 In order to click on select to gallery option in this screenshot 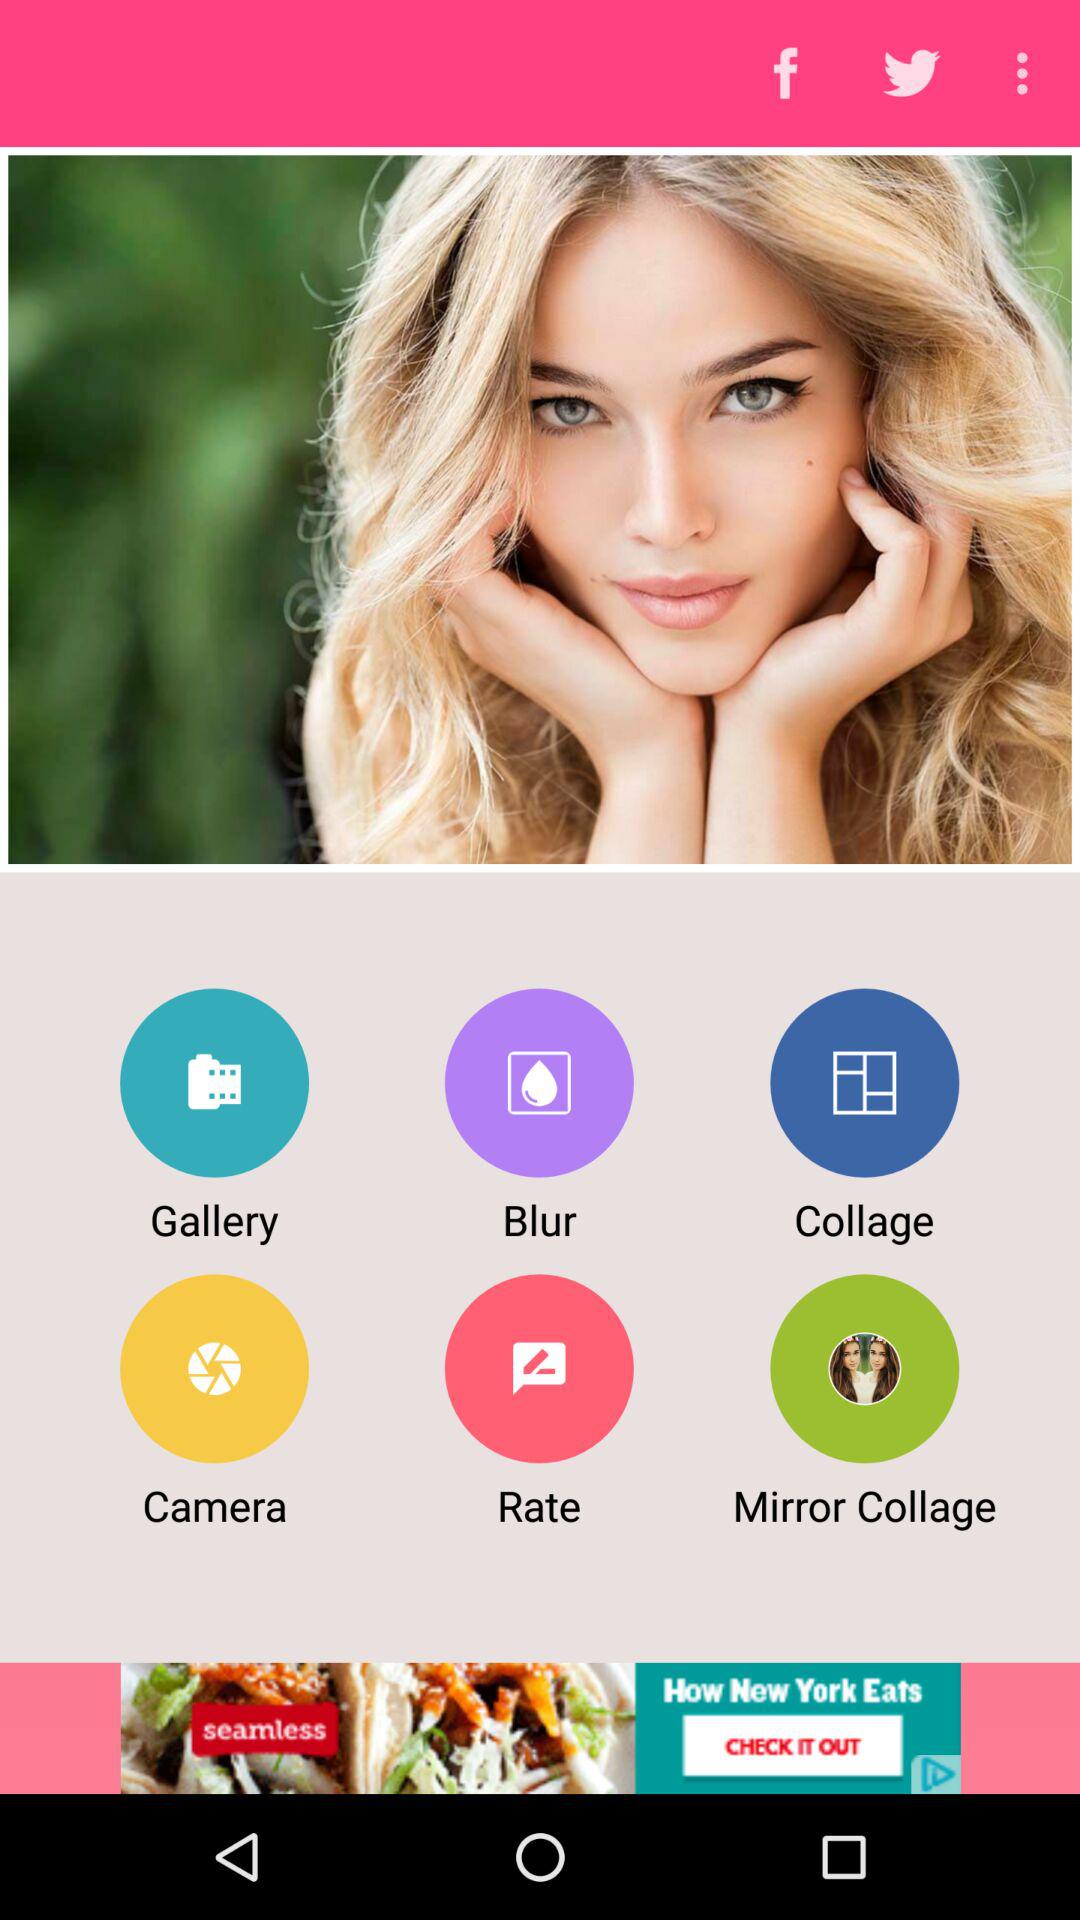, I will do `click(214, 1082)`.